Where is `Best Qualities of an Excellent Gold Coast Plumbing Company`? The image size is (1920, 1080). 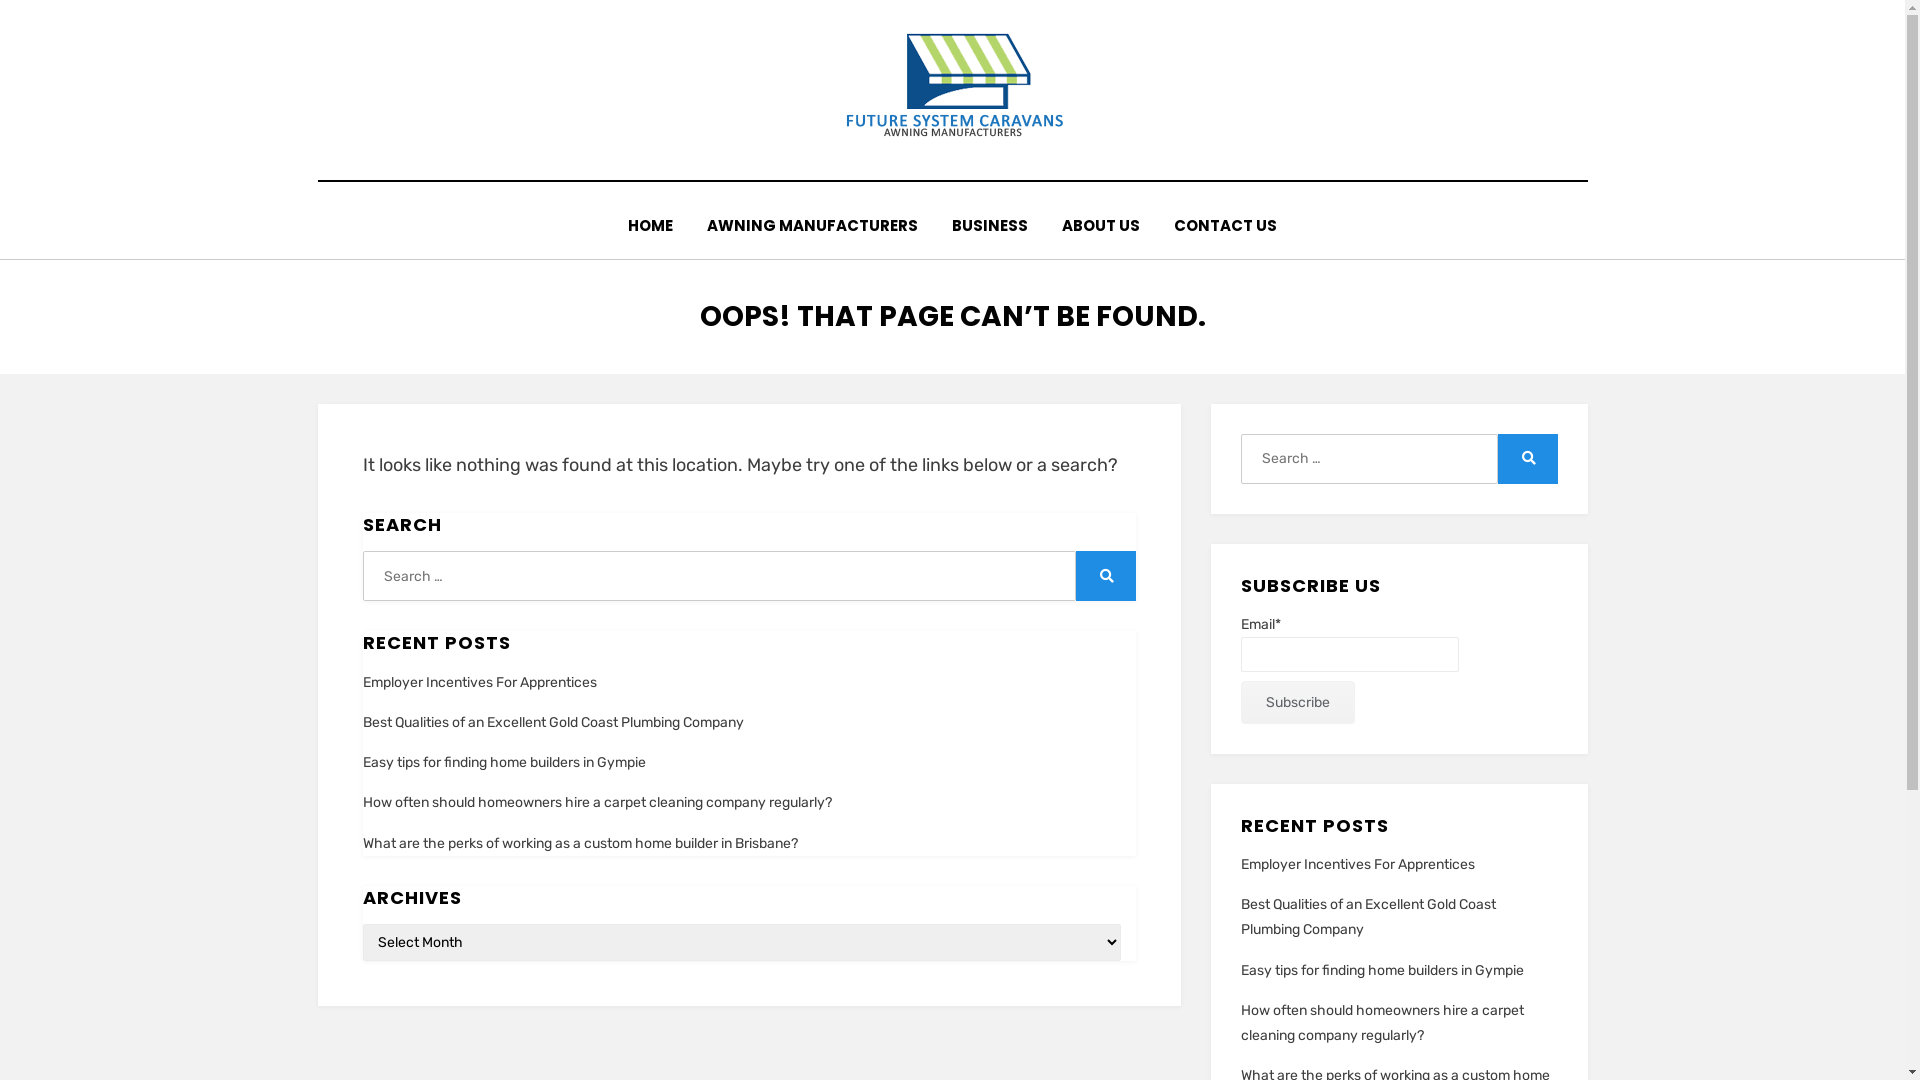
Best Qualities of an Excellent Gold Coast Plumbing Company is located at coordinates (1368, 917).